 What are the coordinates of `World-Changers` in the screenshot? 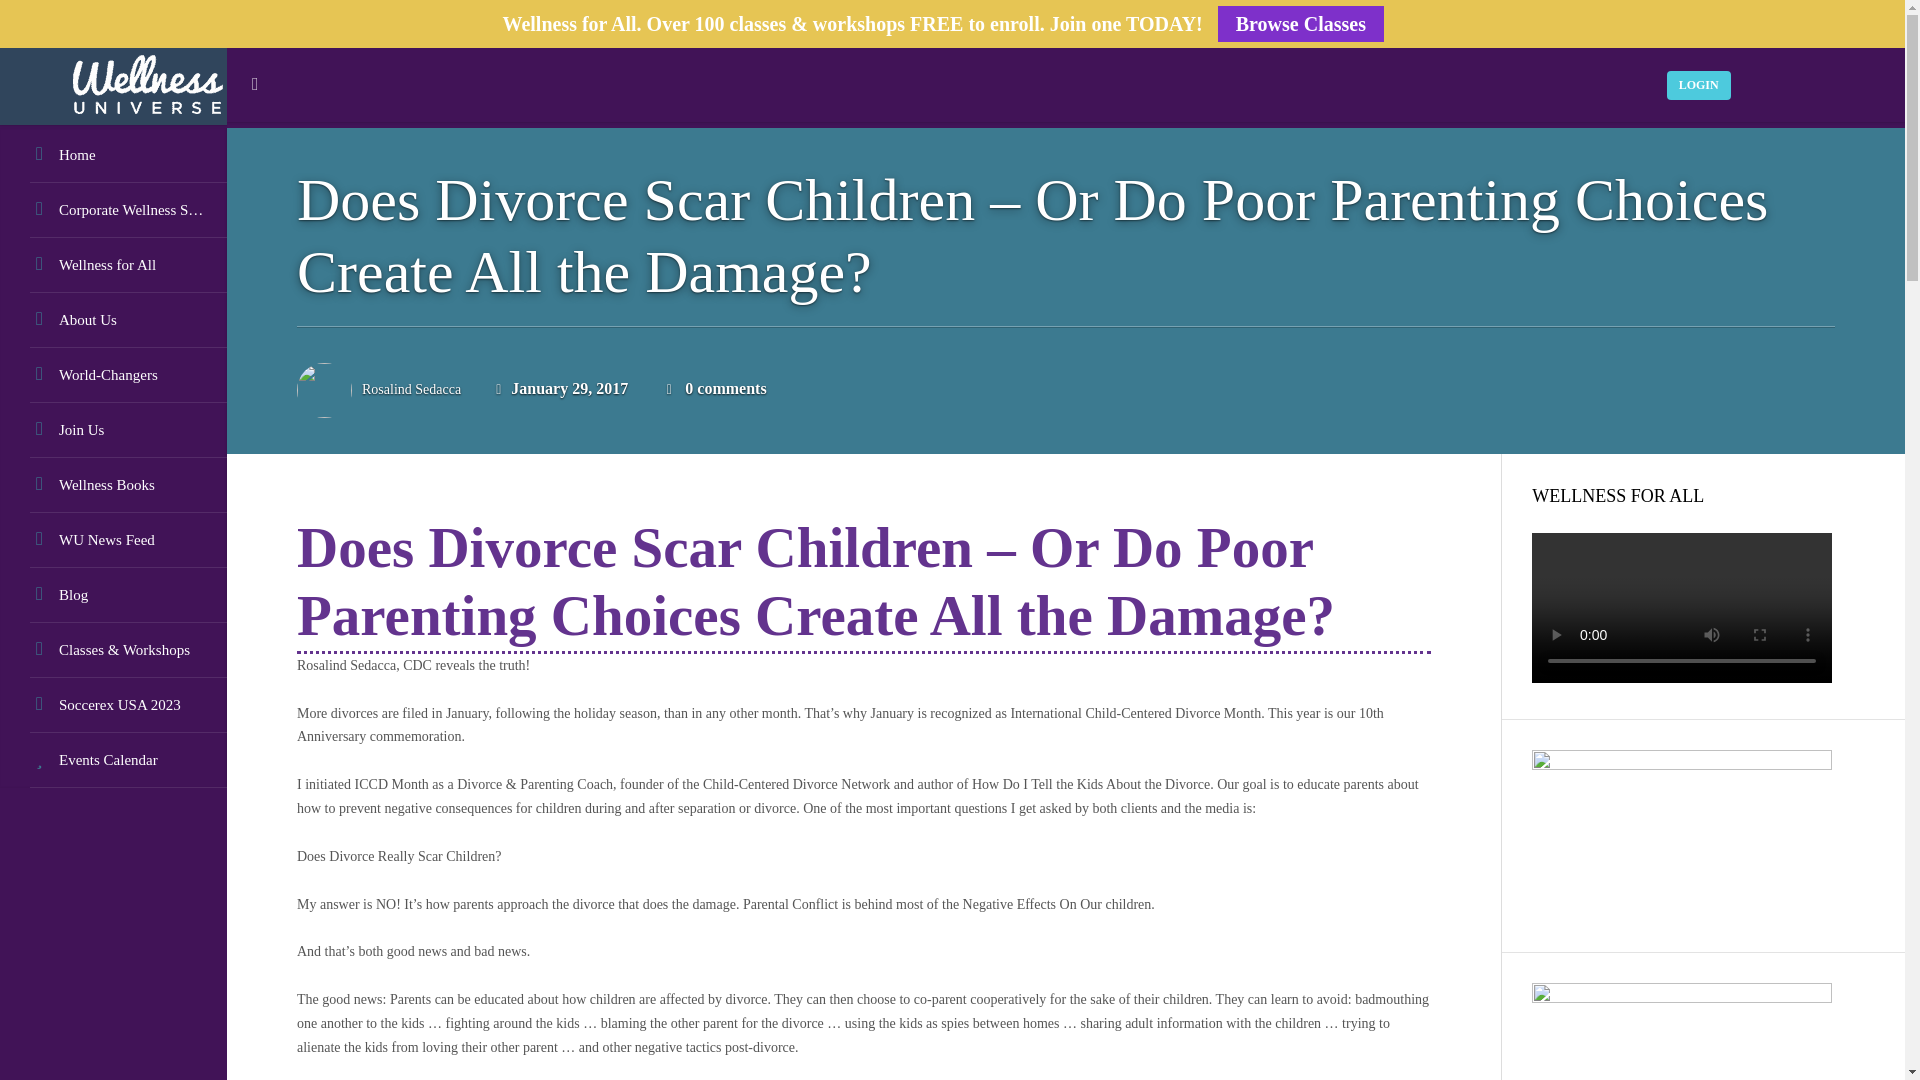 It's located at (113, 374).